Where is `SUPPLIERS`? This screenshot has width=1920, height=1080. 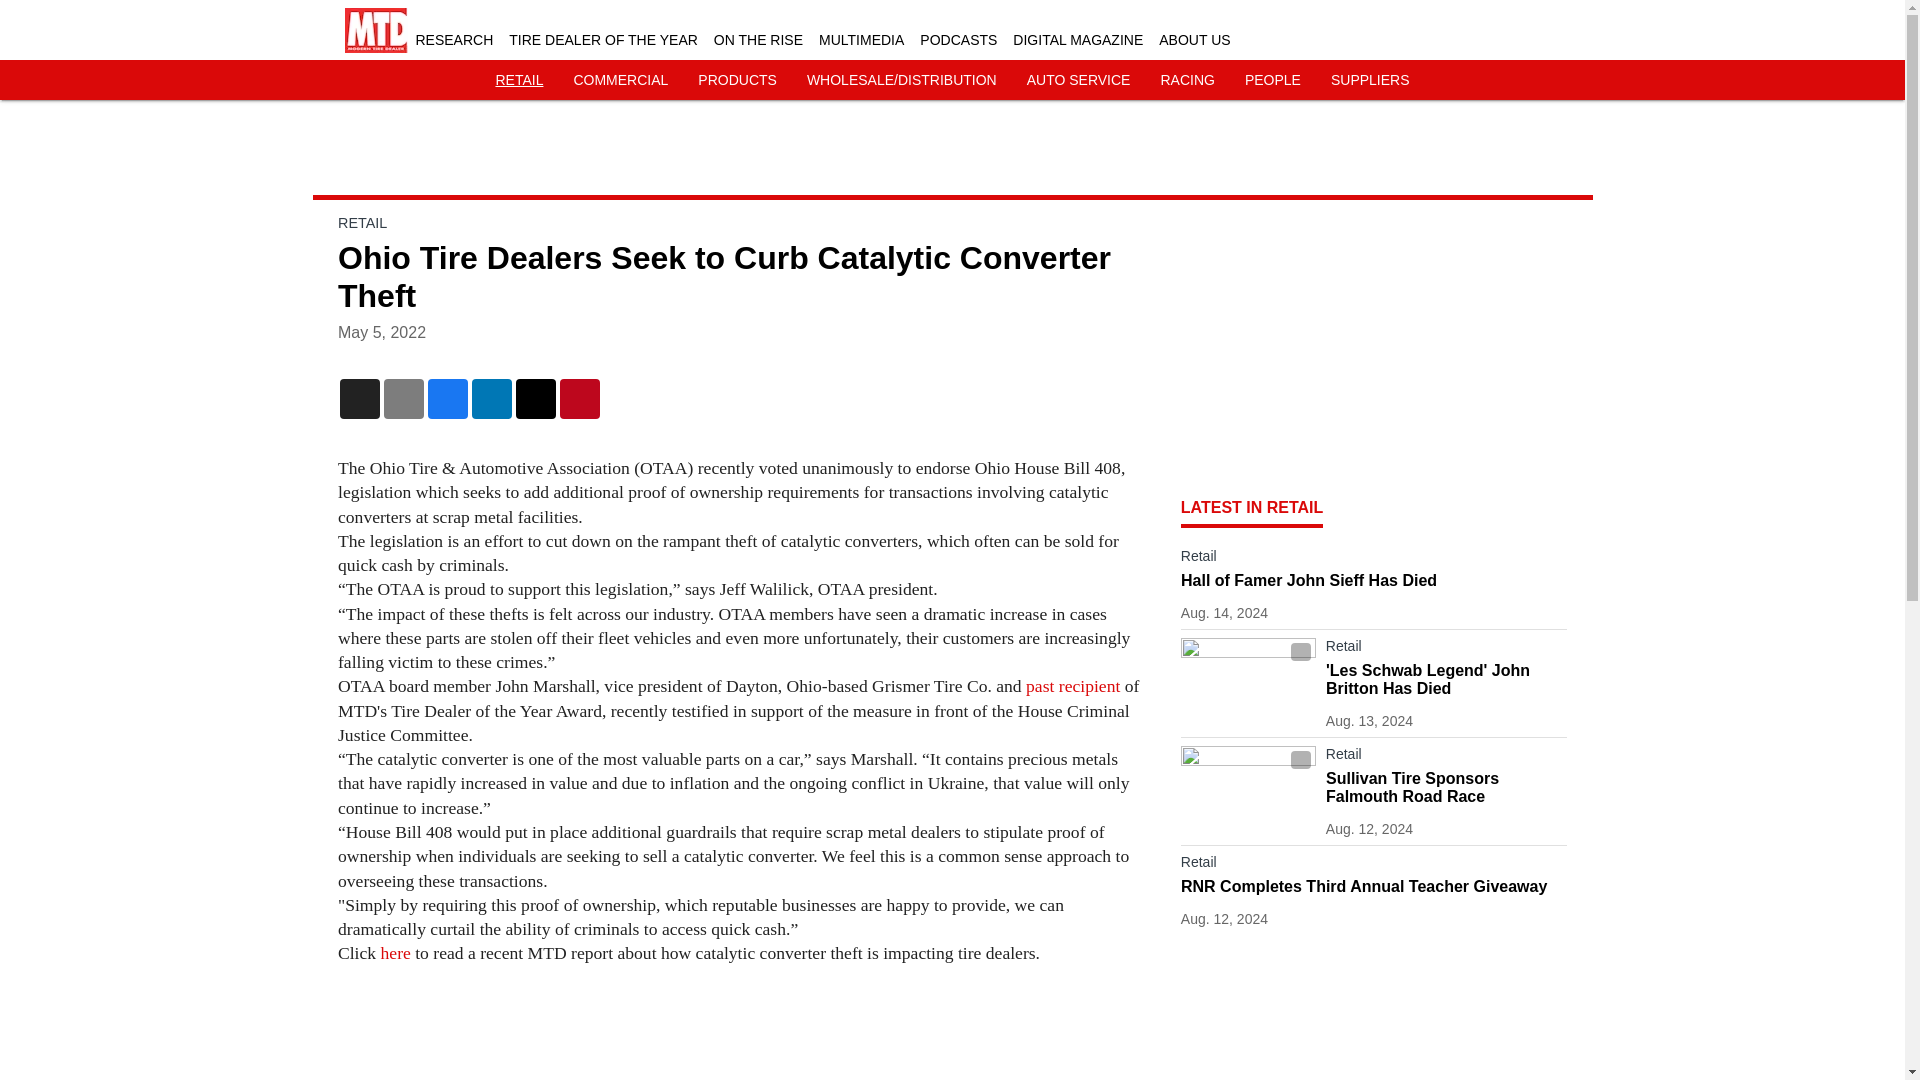 SUPPLIERS is located at coordinates (1370, 80).